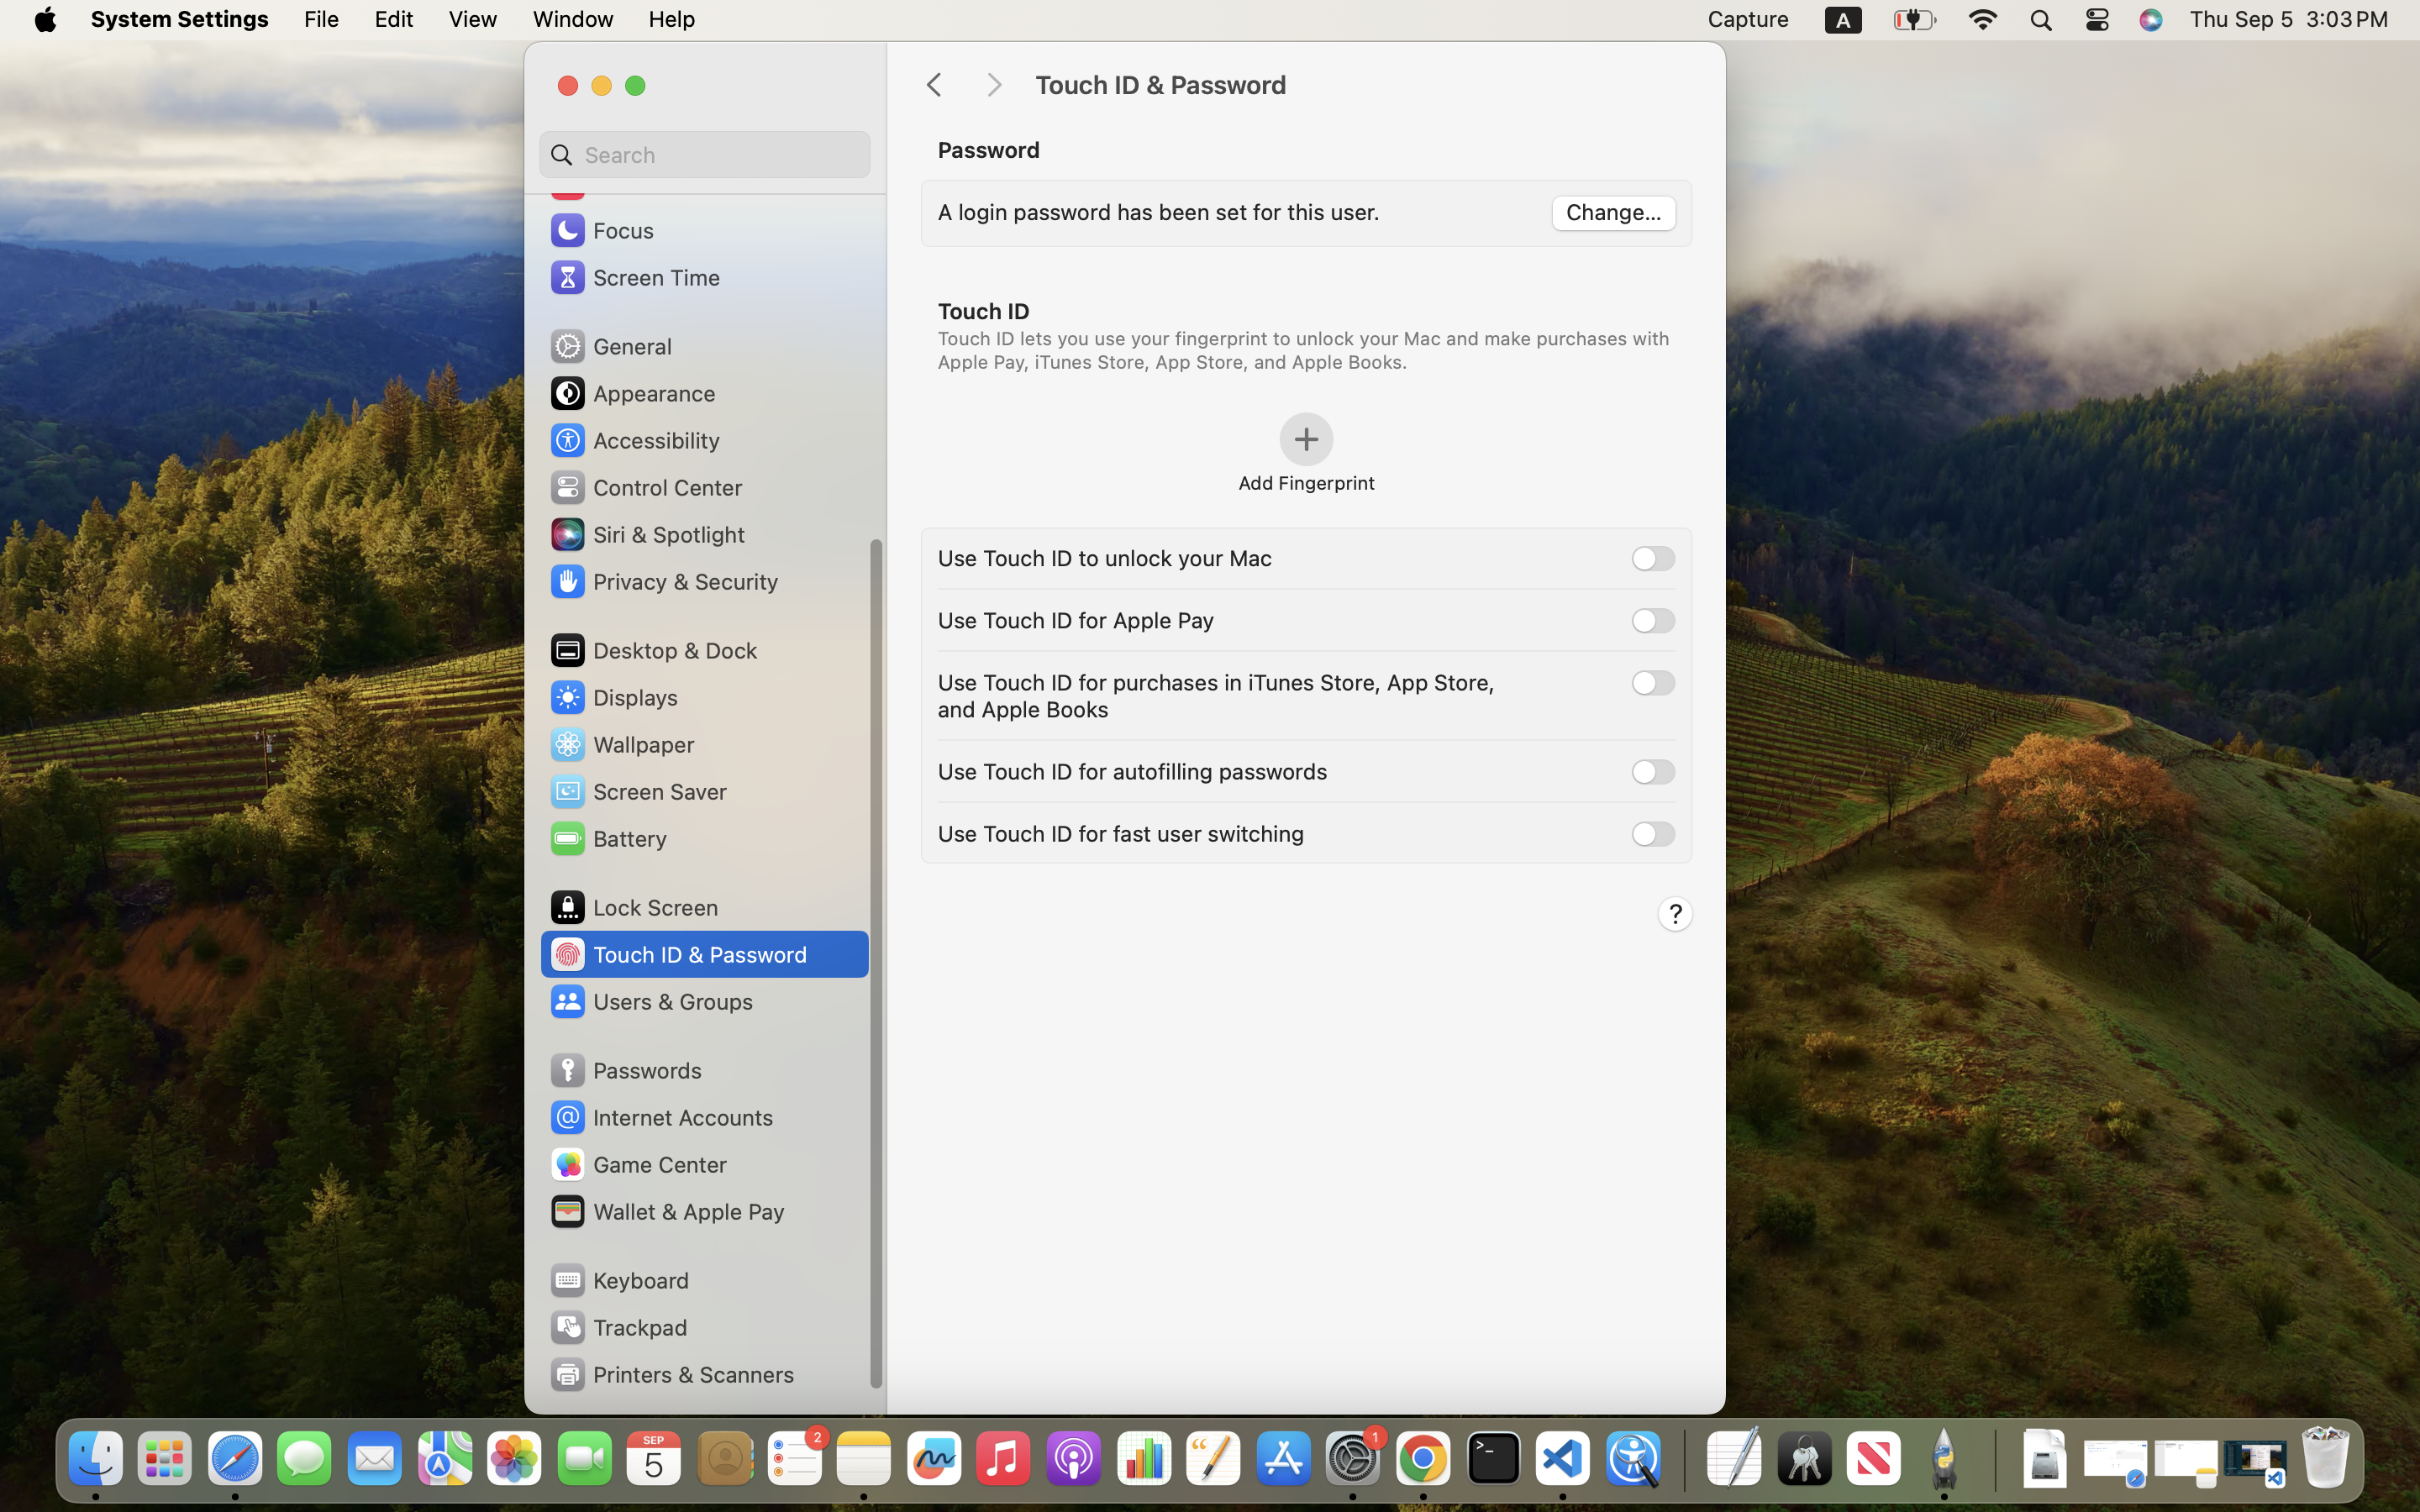  What do you see at coordinates (653, 650) in the screenshot?
I see `Desktop & Dock` at bounding box center [653, 650].